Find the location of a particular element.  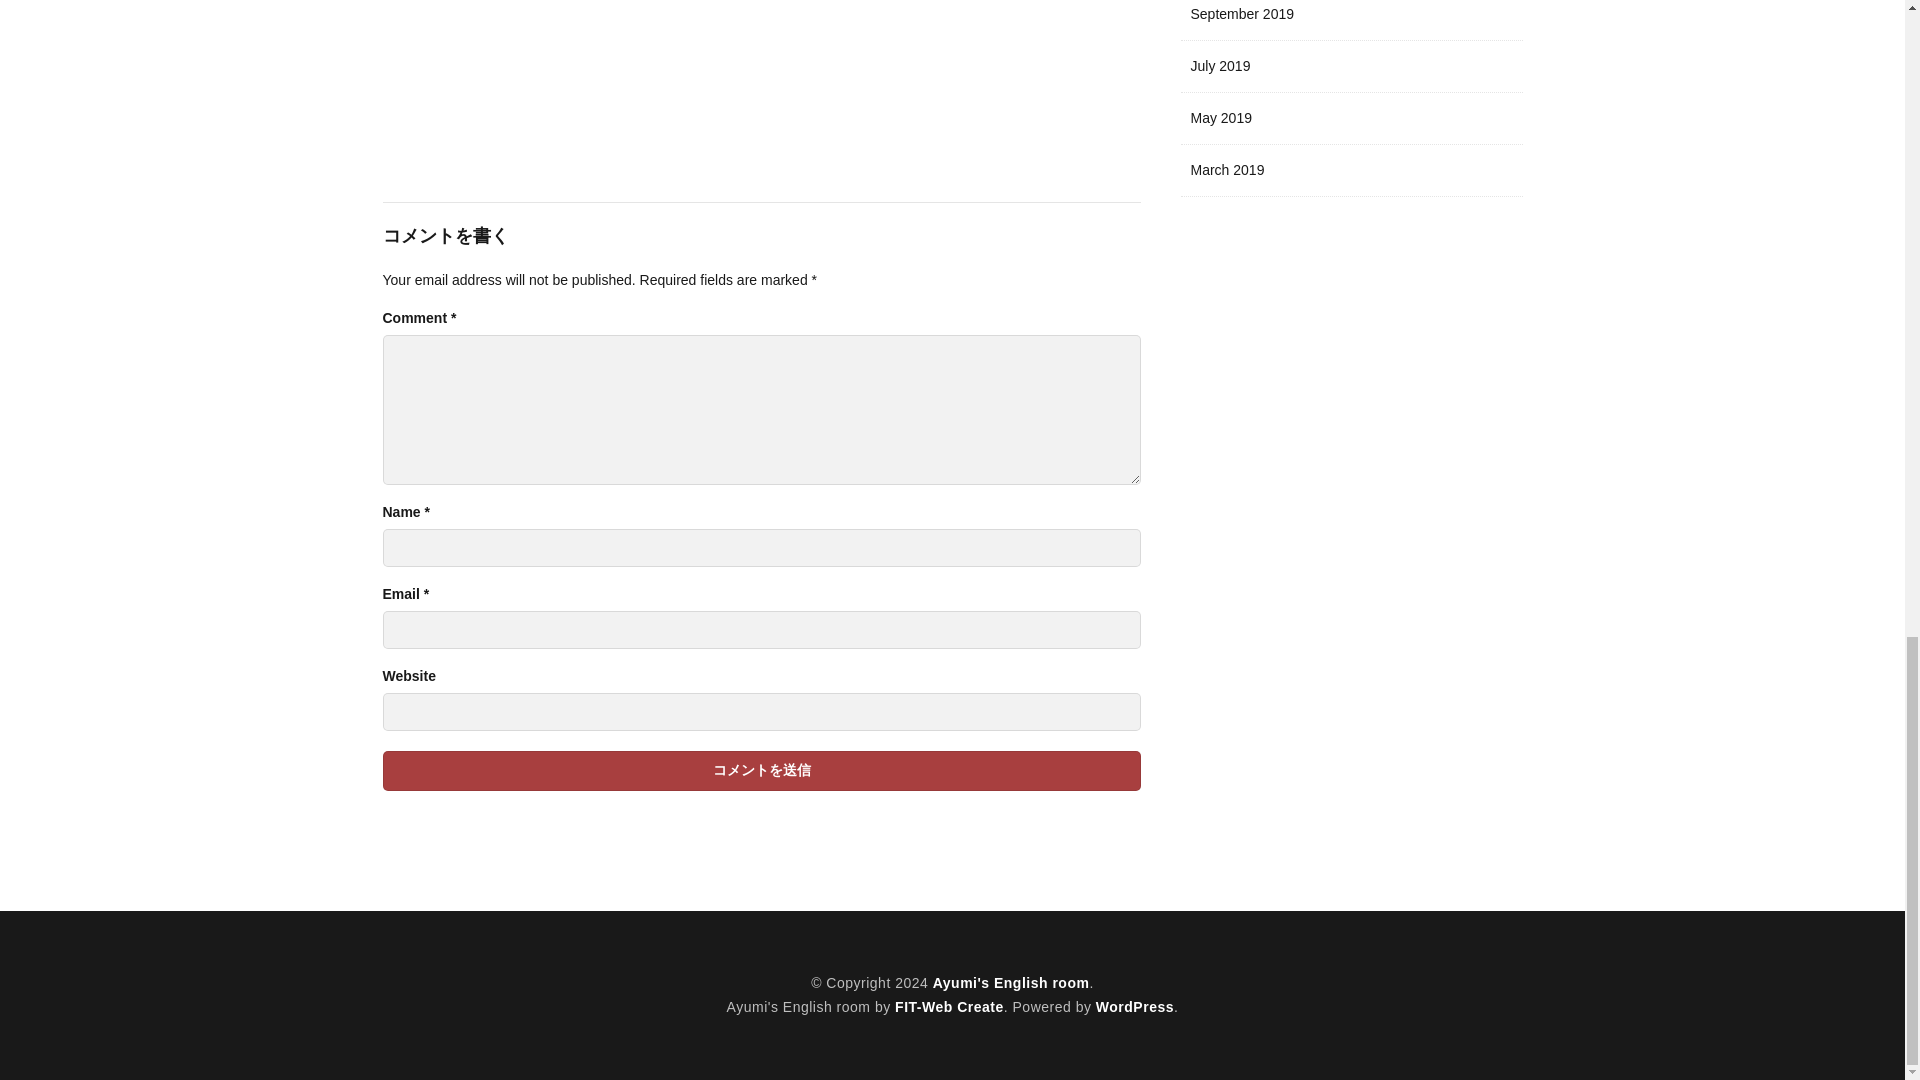

March 2019 is located at coordinates (1351, 170).